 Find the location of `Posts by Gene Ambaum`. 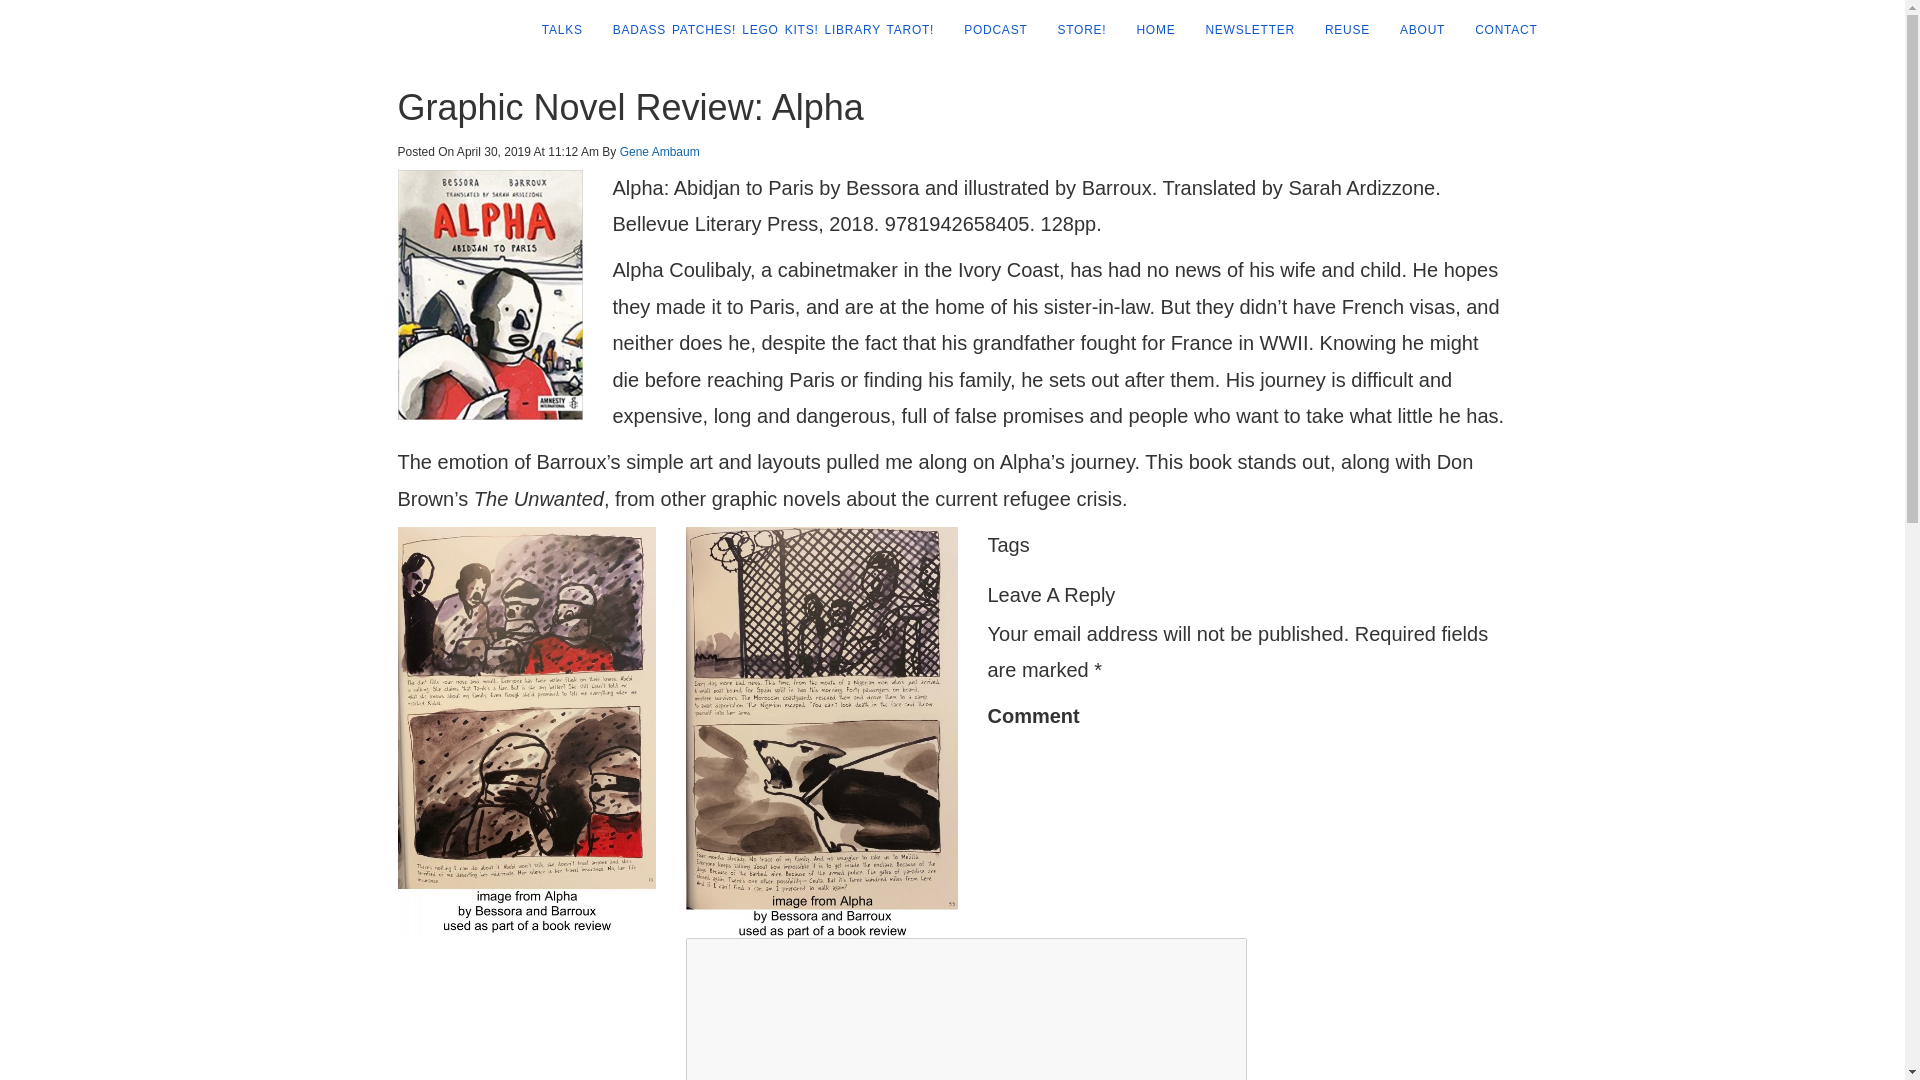

Posts by Gene Ambaum is located at coordinates (660, 151).